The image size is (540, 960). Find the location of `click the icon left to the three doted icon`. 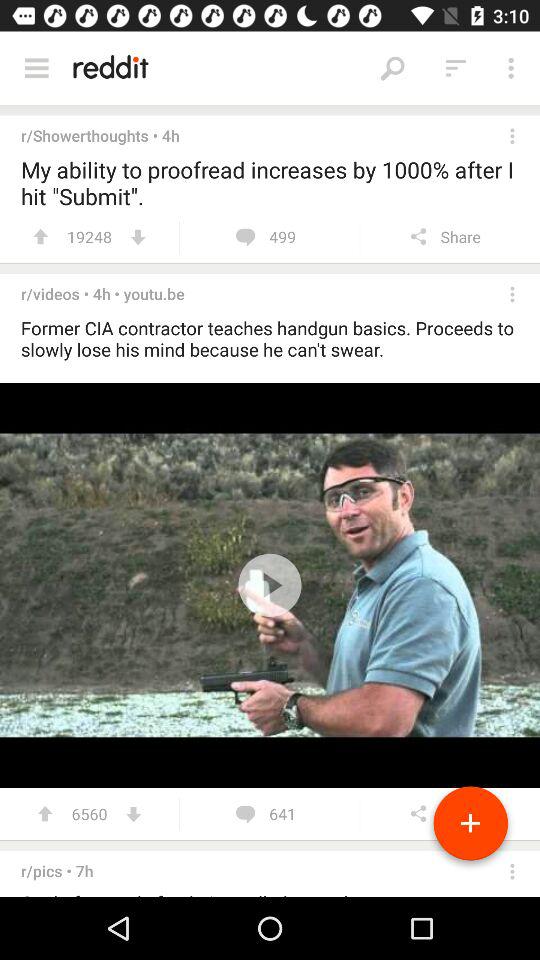

click the icon left to the three doted icon is located at coordinates (456, 68).